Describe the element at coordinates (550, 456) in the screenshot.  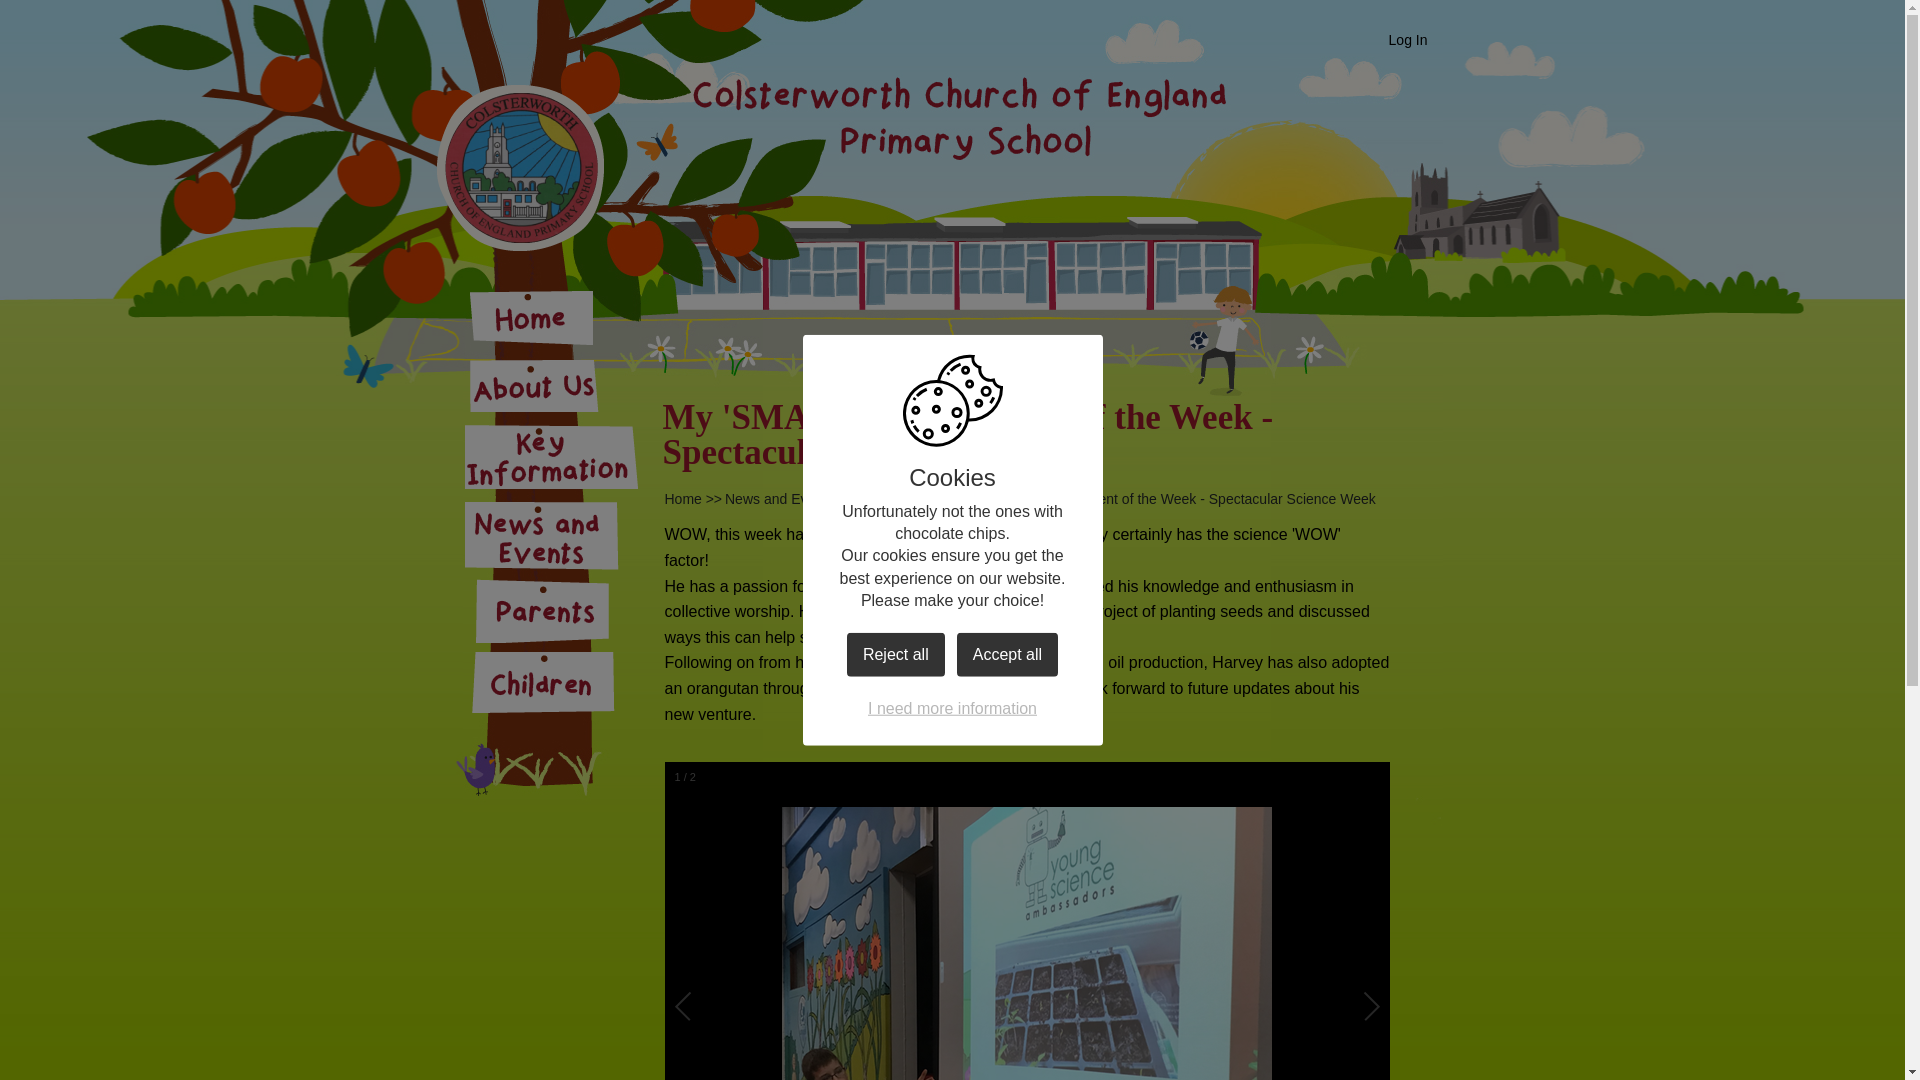
I see `Key Information` at that location.